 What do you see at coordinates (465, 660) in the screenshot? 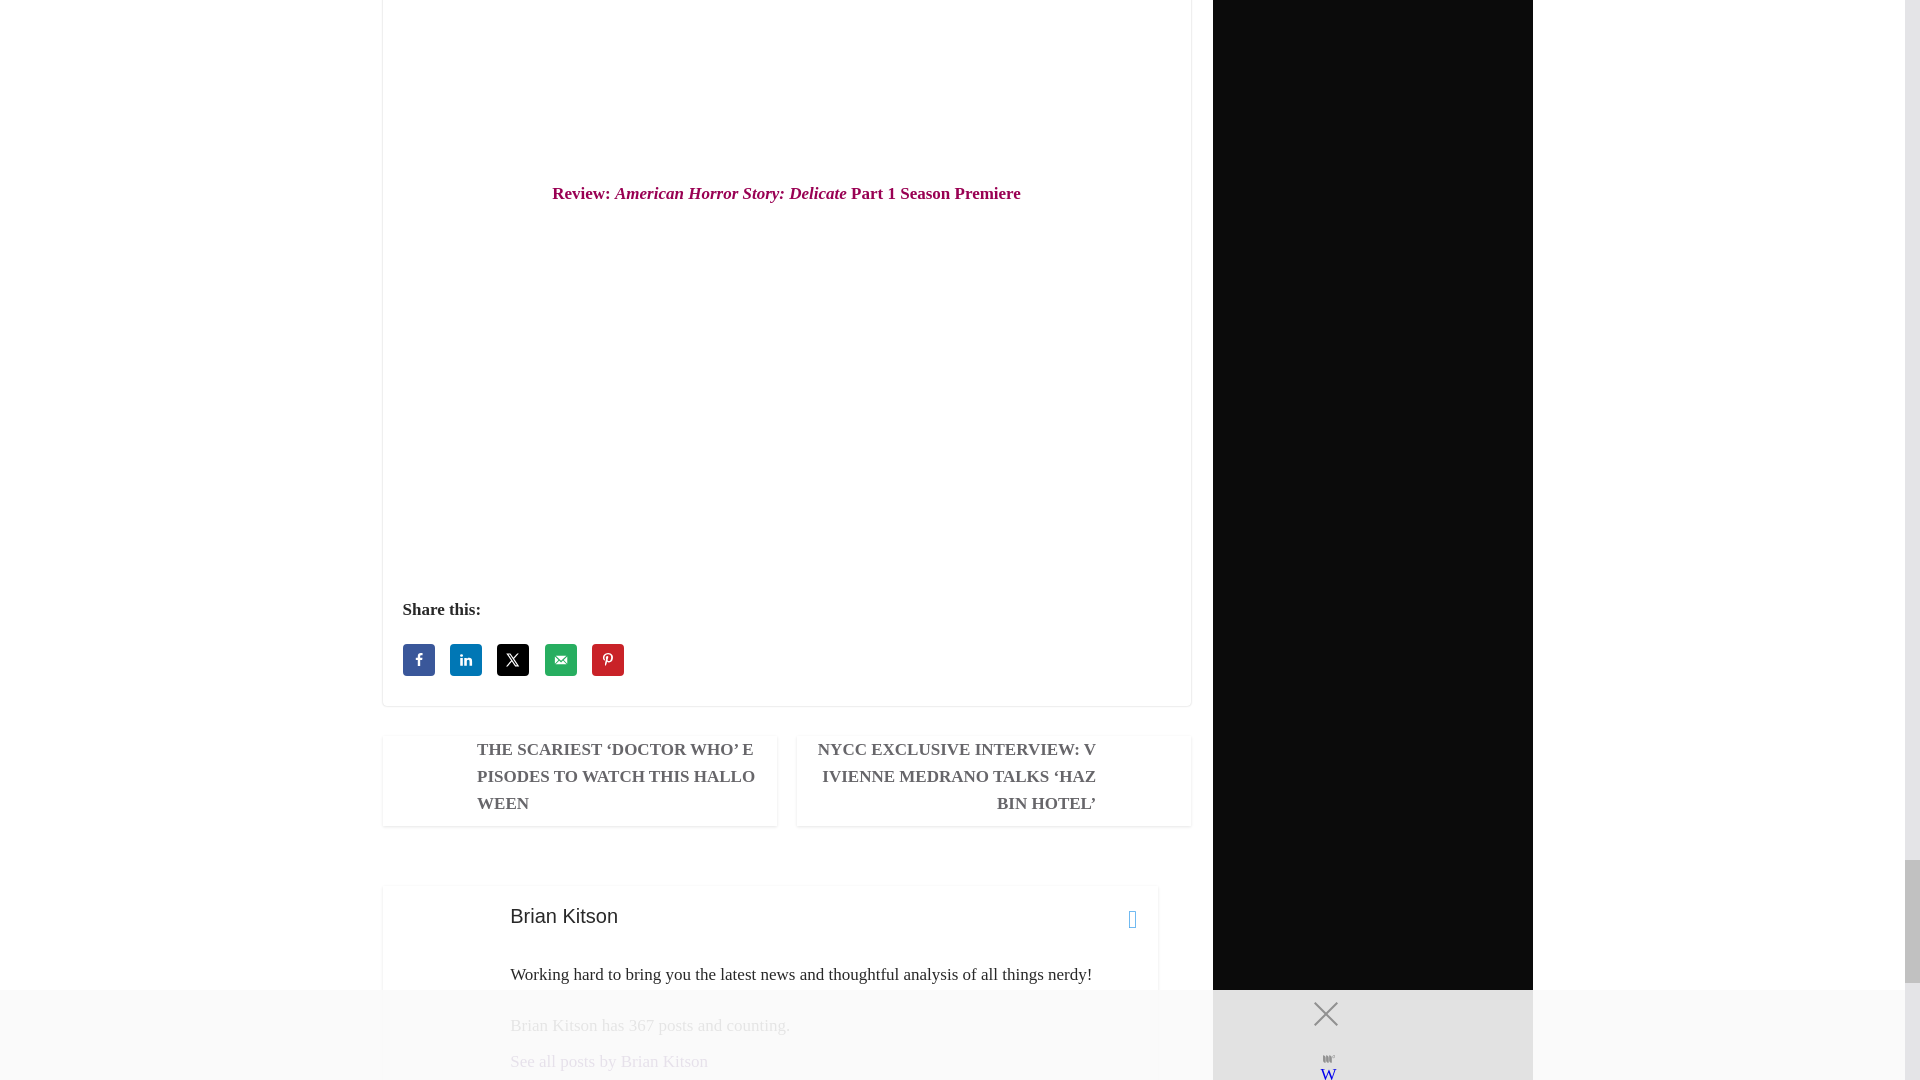
I see `Share on LinkedIn` at bounding box center [465, 660].